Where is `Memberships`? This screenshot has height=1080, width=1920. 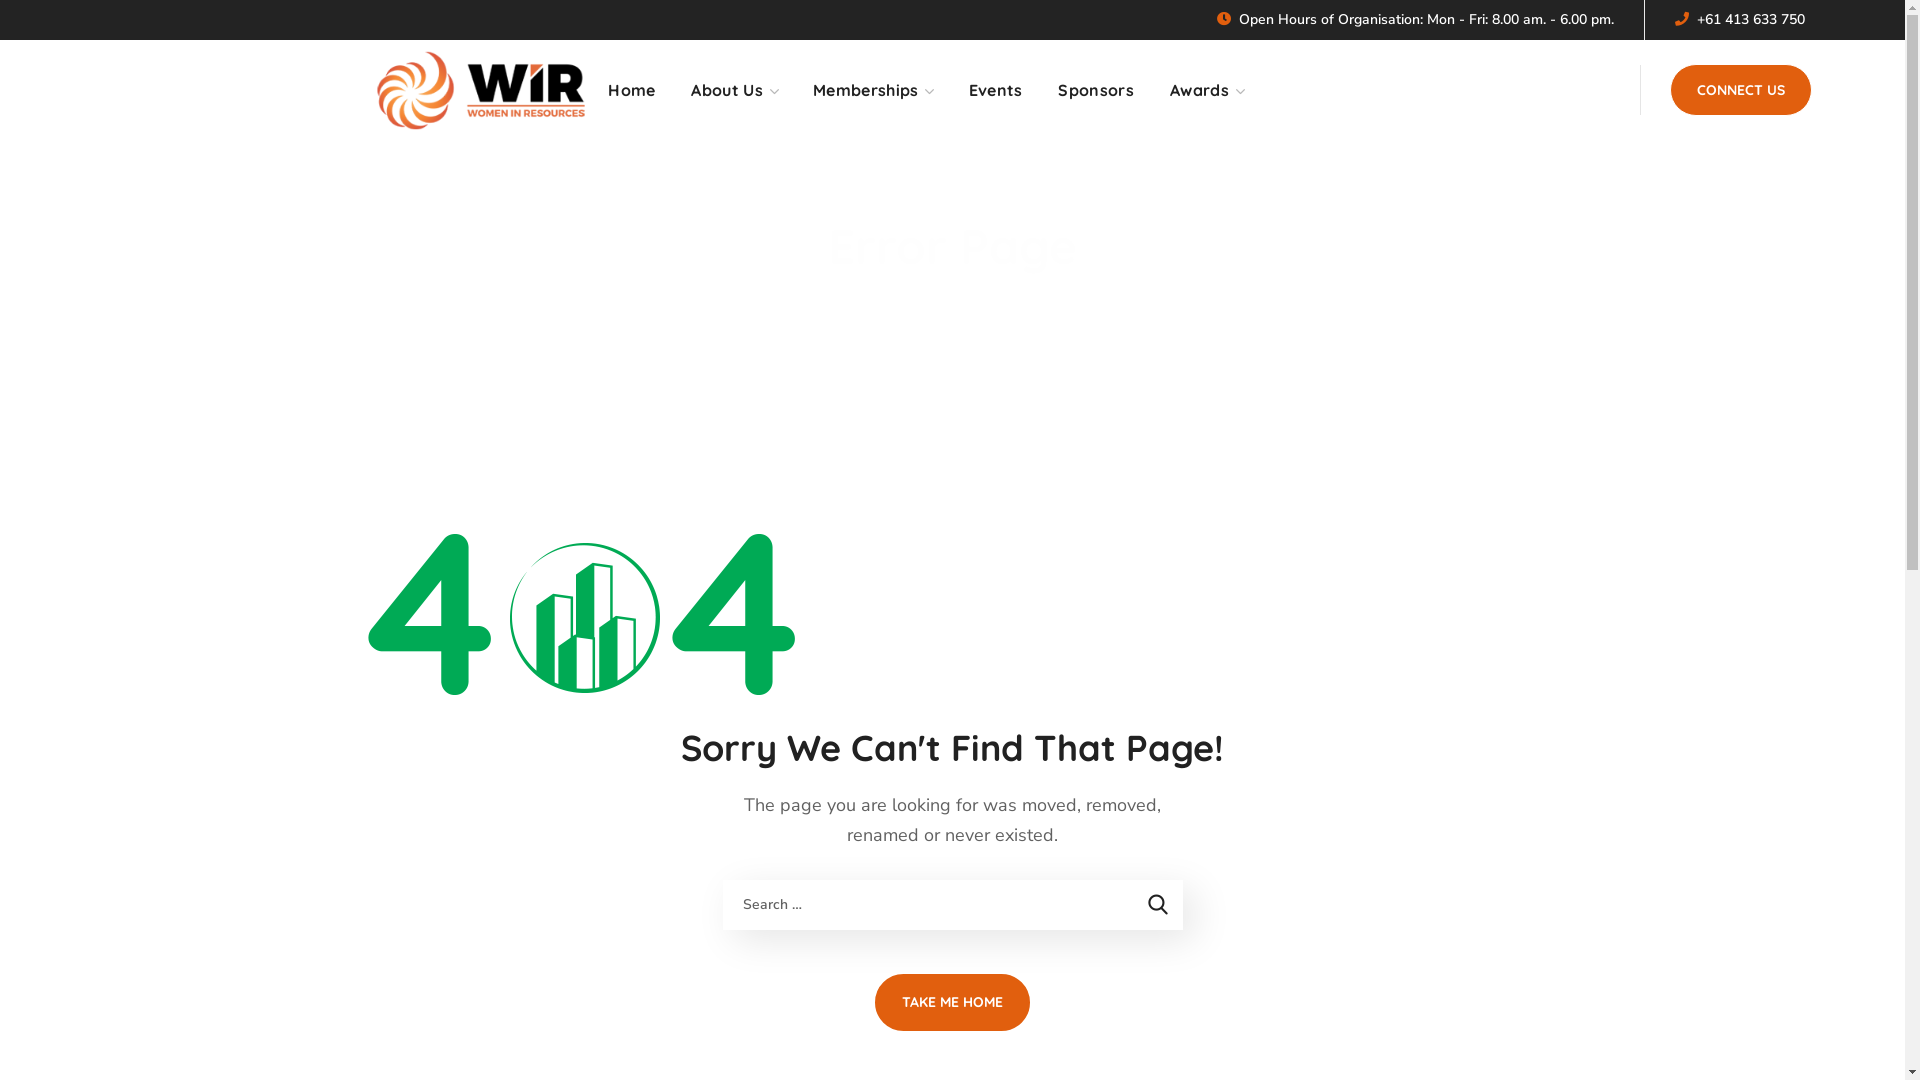
Memberships is located at coordinates (873, 90).